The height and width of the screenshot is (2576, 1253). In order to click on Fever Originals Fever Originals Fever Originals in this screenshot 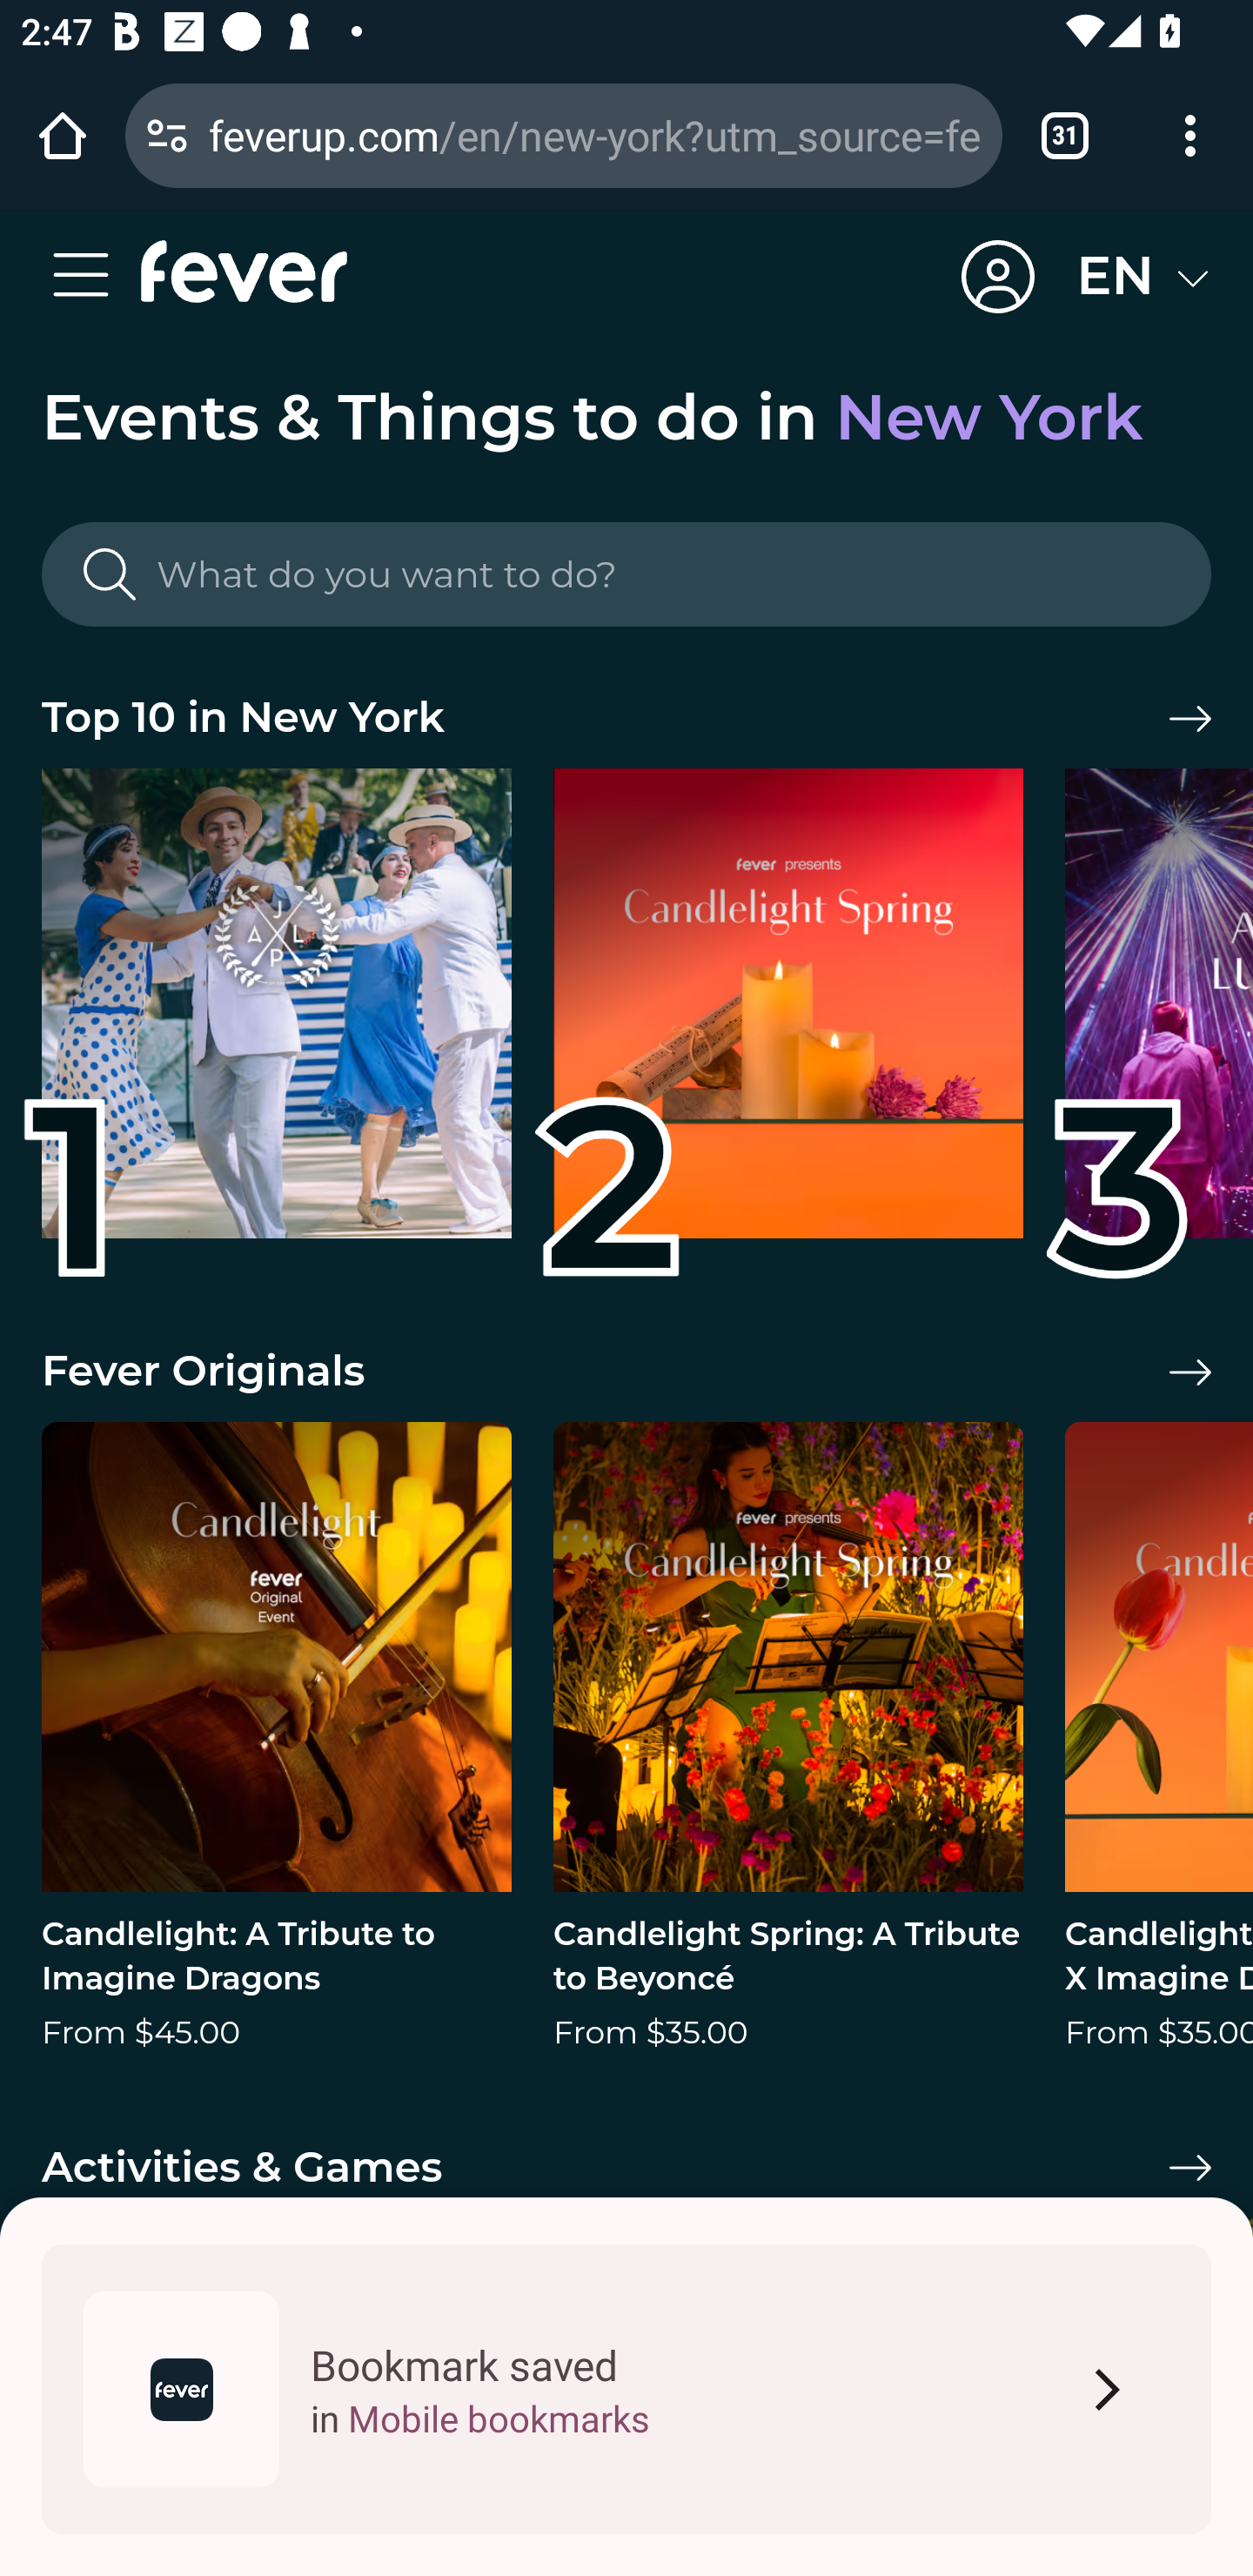, I will do `click(626, 1372)`.